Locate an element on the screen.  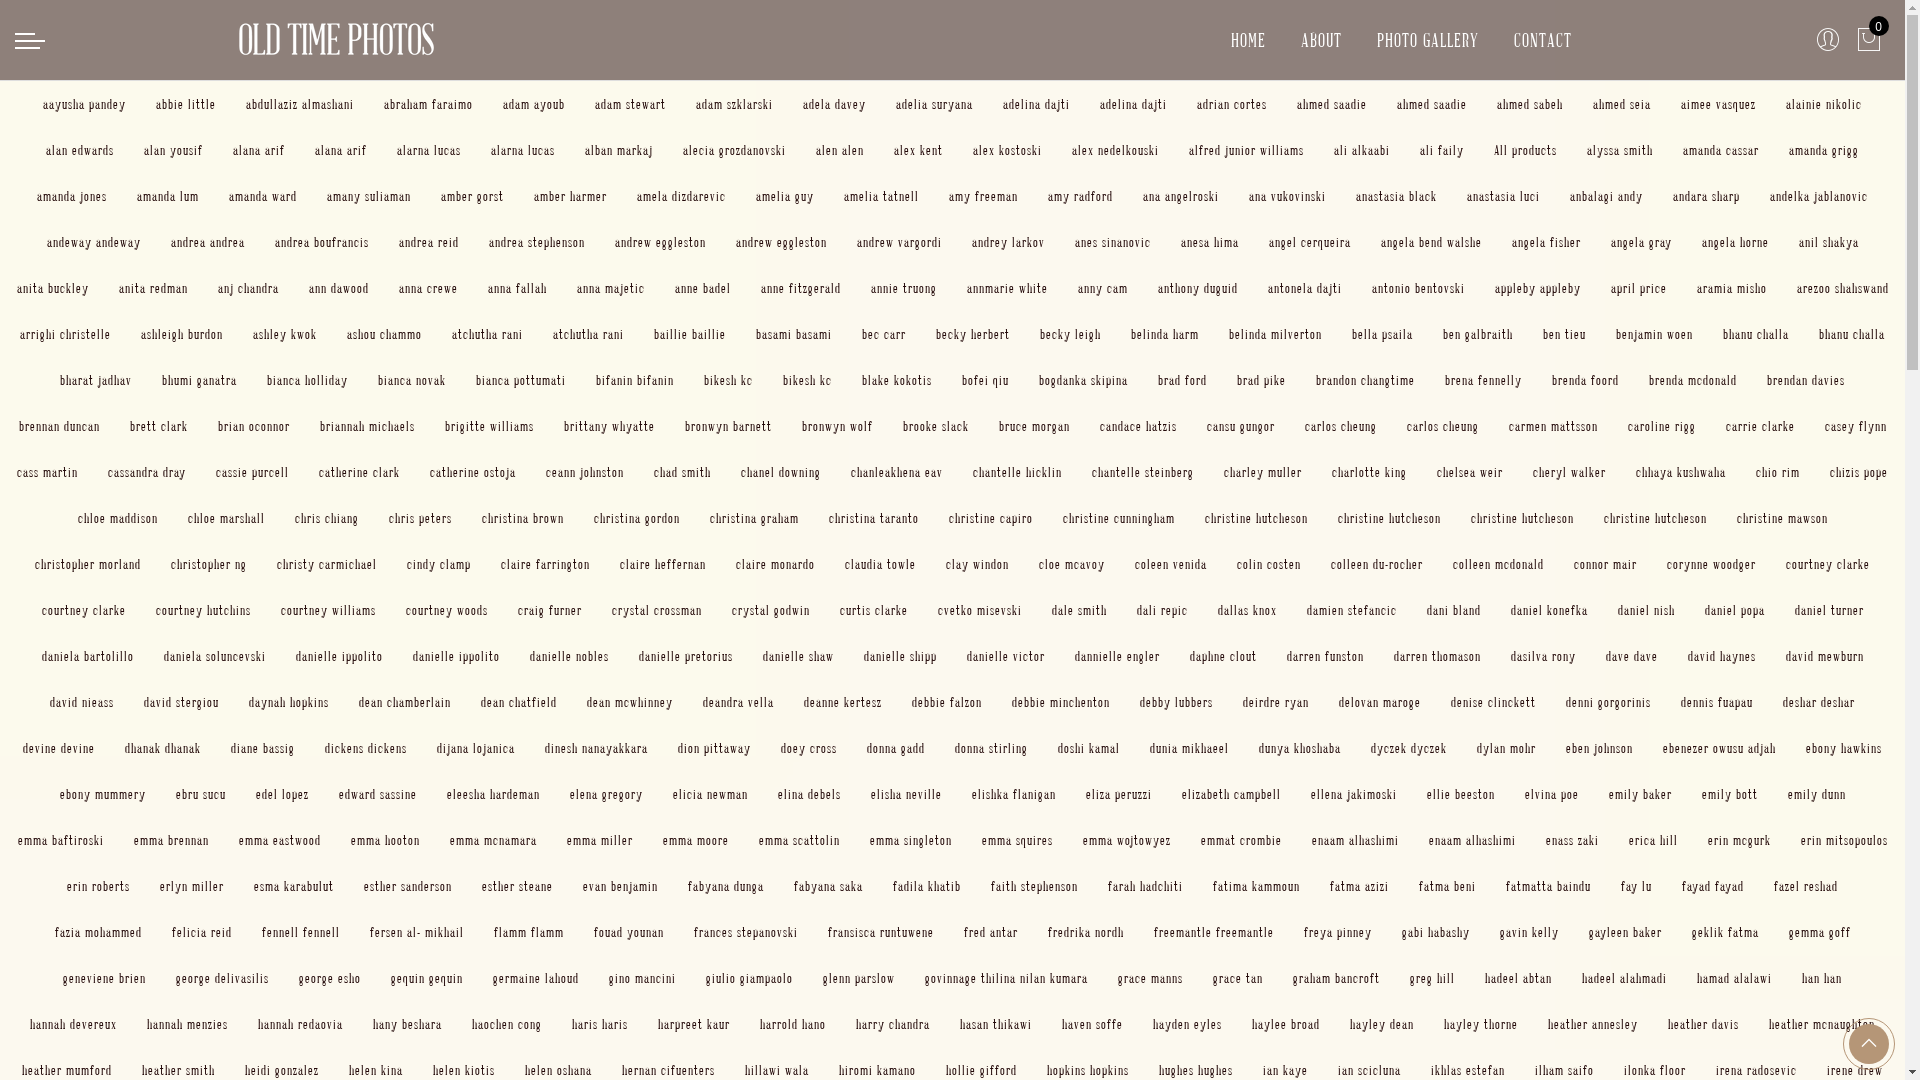
alecia grozdanovski is located at coordinates (734, 150).